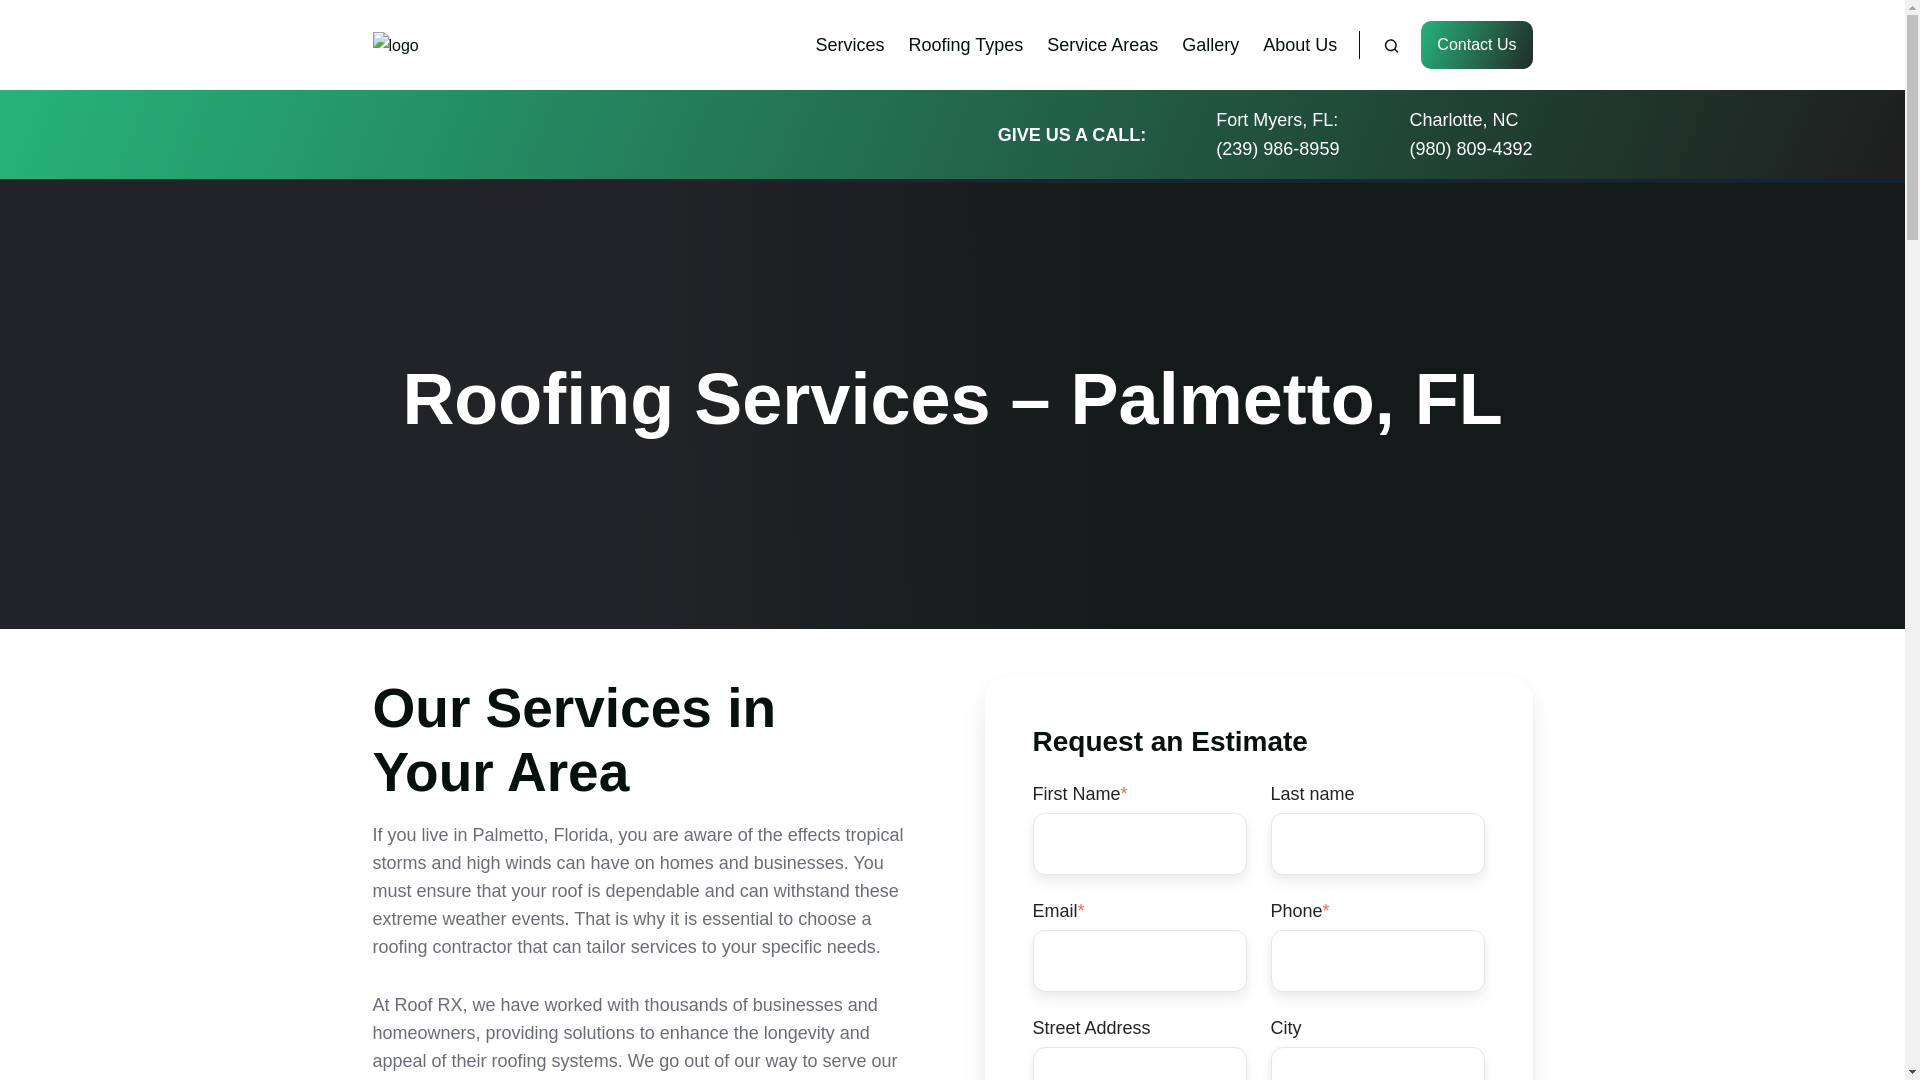  I want to click on Gallery, so click(1210, 44).